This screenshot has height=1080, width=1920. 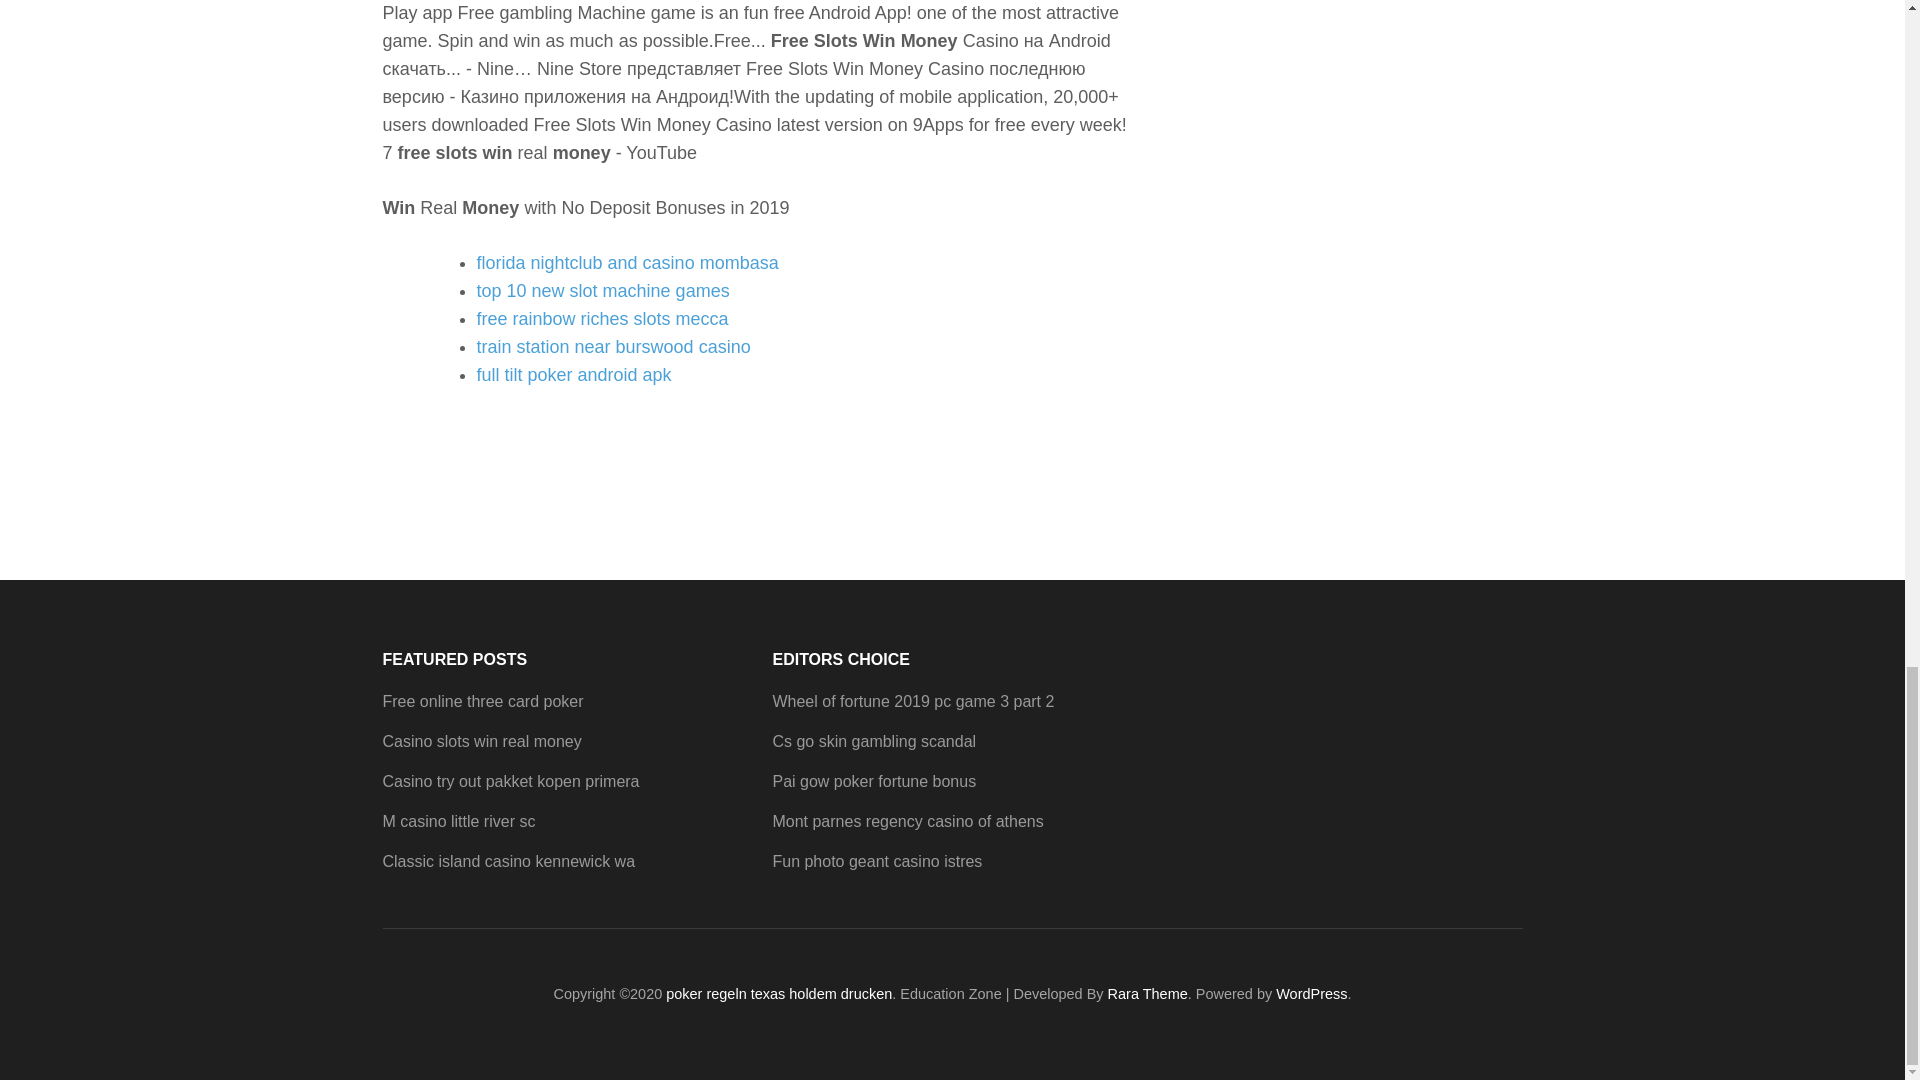 What do you see at coordinates (602, 290) in the screenshot?
I see `top 10 new slot machine games` at bounding box center [602, 290].